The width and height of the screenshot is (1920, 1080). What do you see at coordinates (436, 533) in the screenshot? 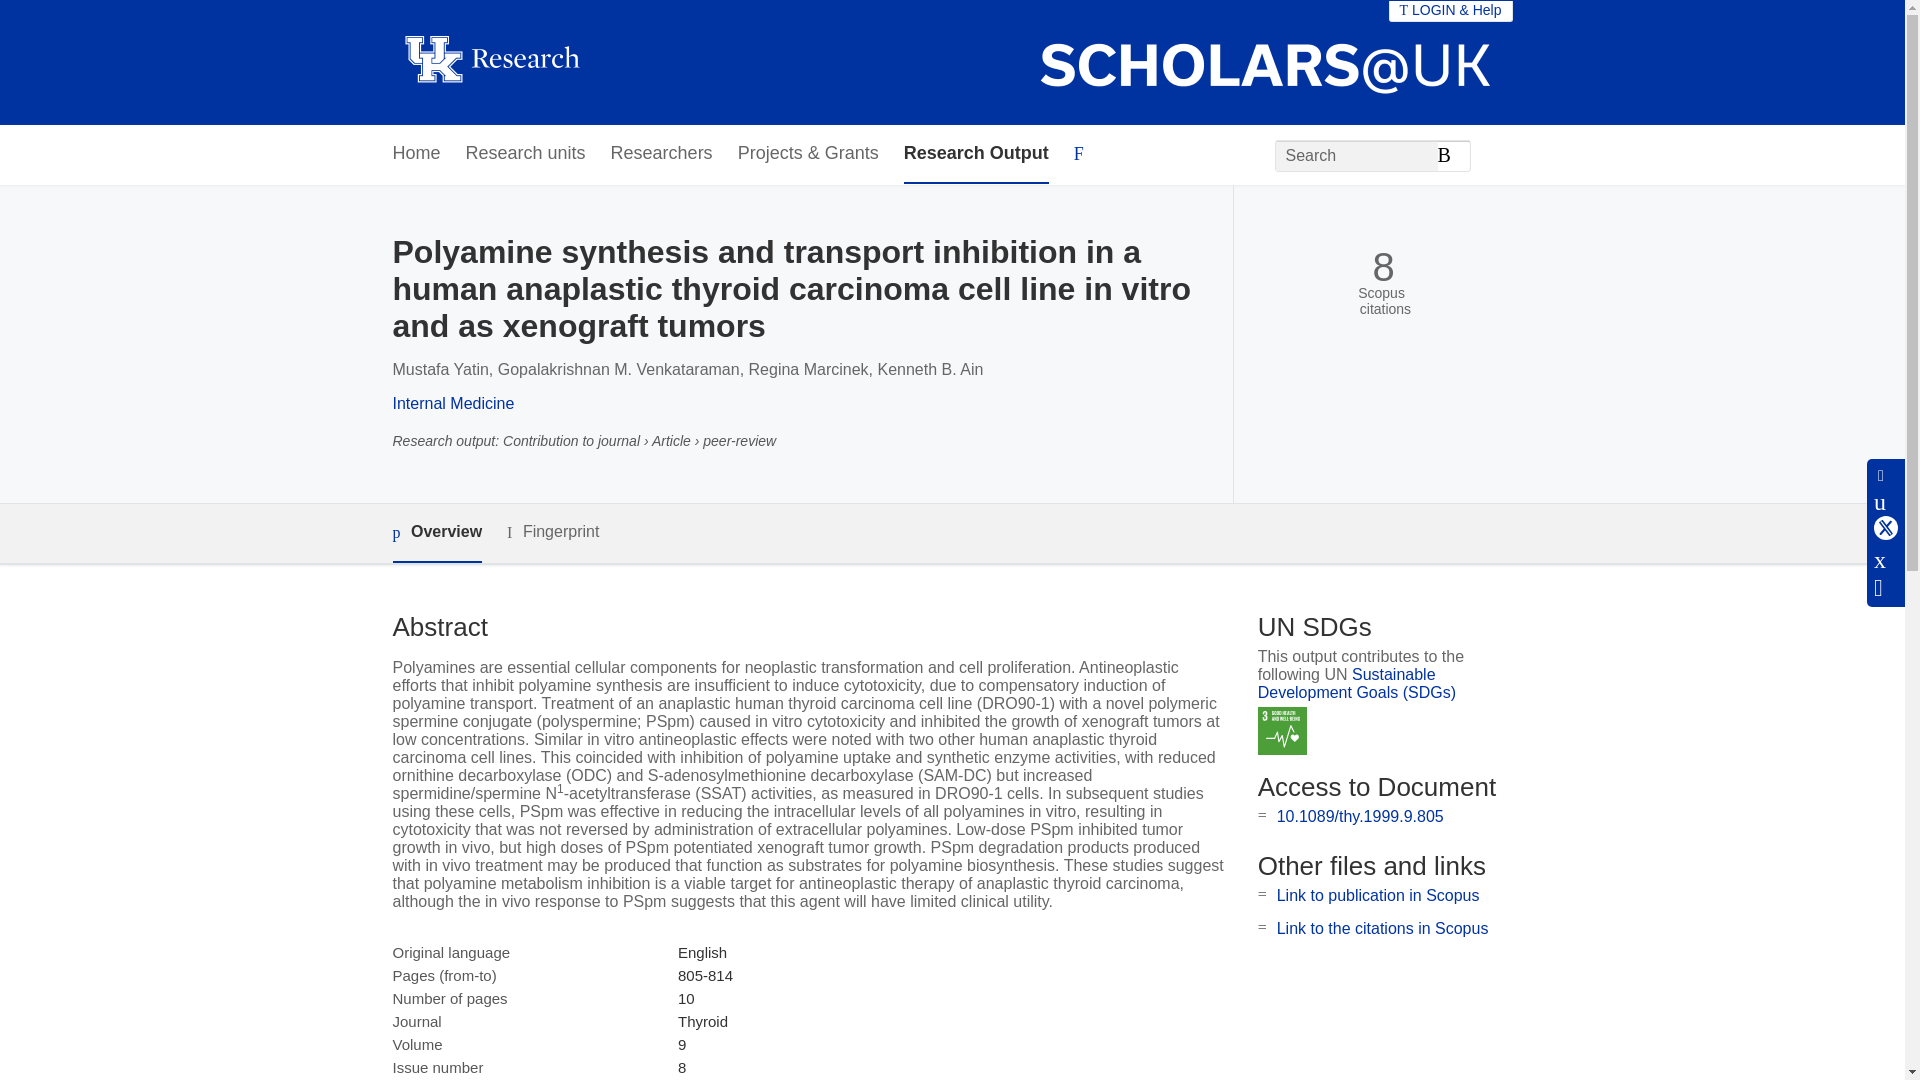
I see `Overview` at bounding box center [436, 533].